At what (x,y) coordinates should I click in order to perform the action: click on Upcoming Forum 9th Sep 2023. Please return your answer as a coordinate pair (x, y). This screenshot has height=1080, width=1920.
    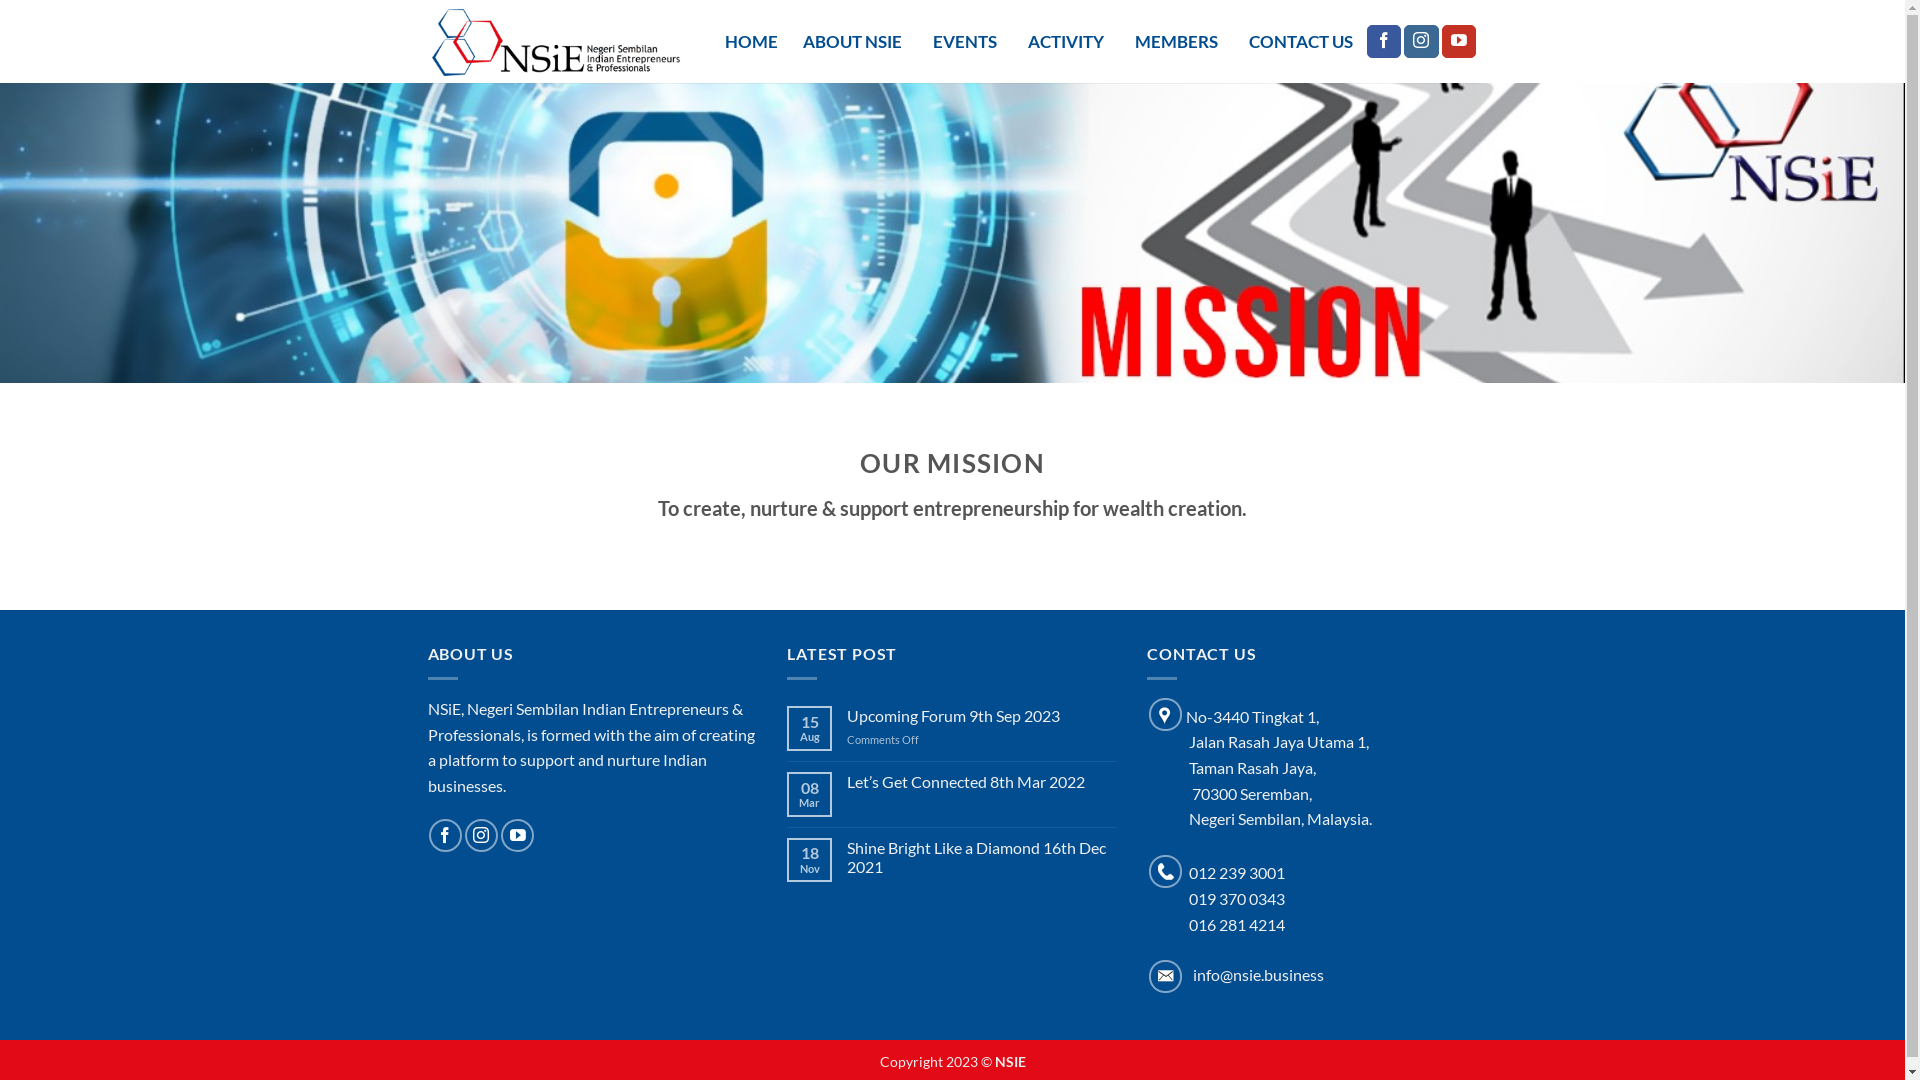
    Looking at the image, I should click on (982, 716).